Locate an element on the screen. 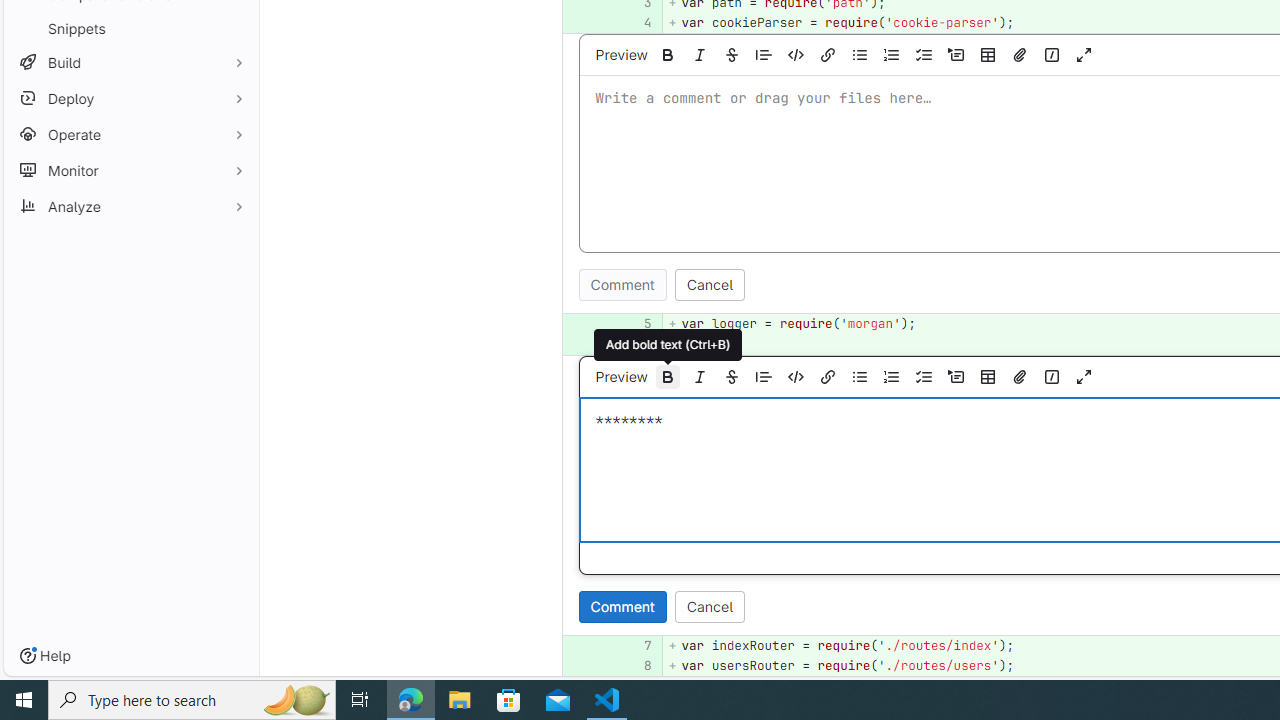 This screenshot has height=720, width=1280. Add a quick action is located at coordinates (1051, 376).